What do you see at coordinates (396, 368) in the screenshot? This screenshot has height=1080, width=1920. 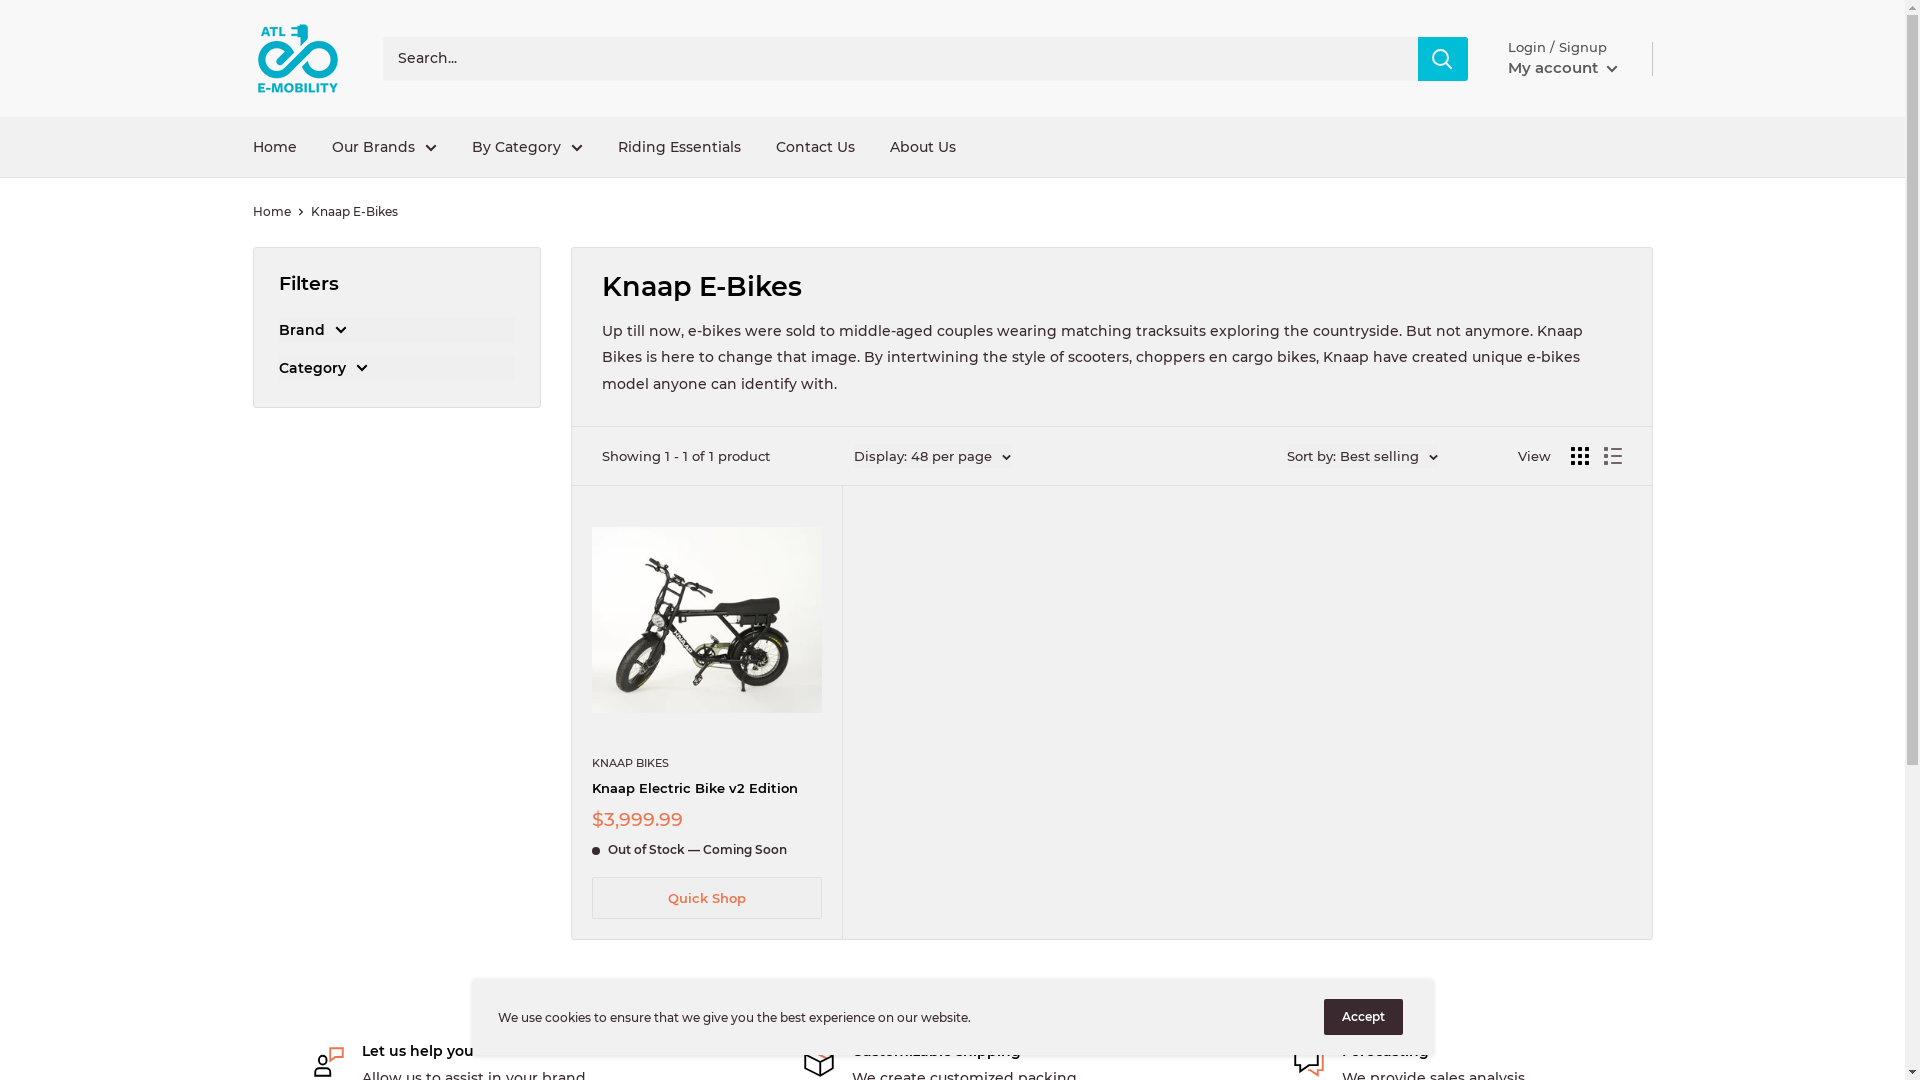 I see `Category` at bounding box center [396, 368].